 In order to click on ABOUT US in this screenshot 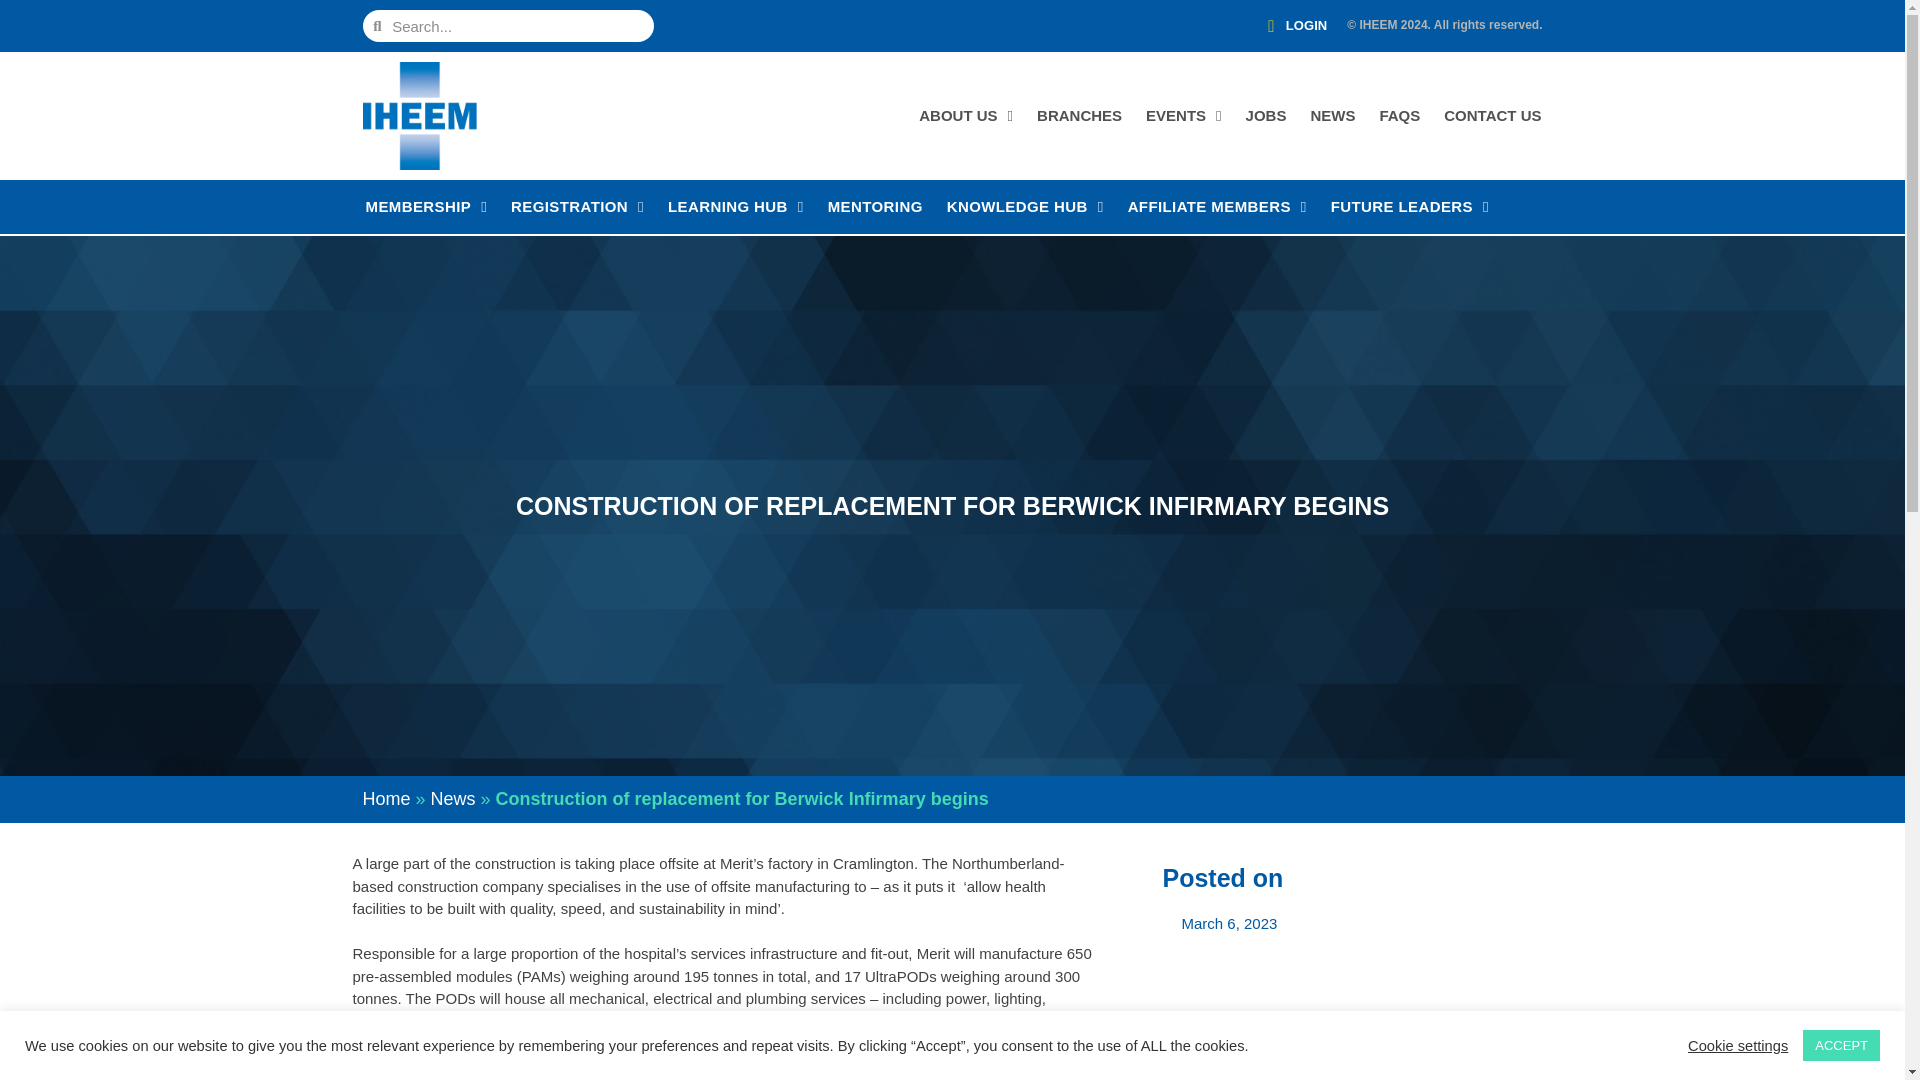, I will do `click(964, 116)`.